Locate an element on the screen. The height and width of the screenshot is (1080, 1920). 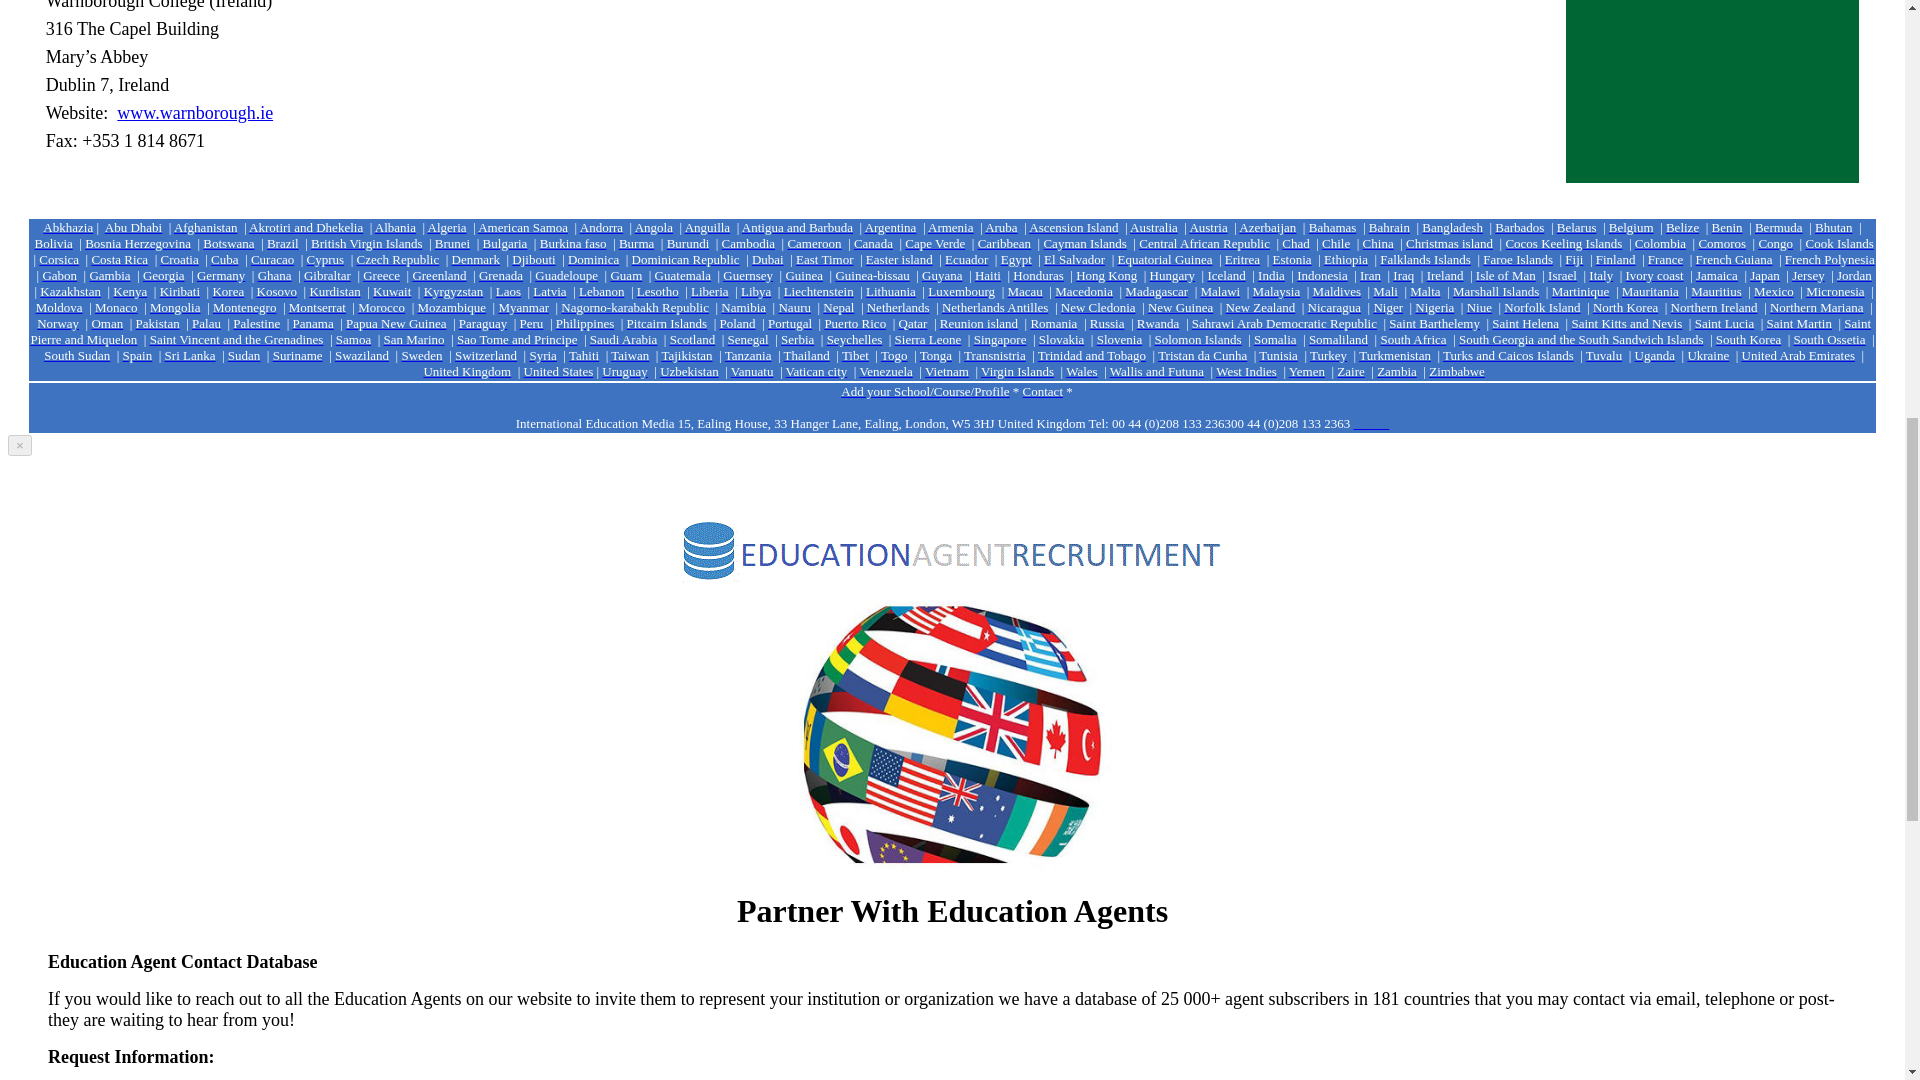
Ascension Island is located at coordinates (1073, 226).